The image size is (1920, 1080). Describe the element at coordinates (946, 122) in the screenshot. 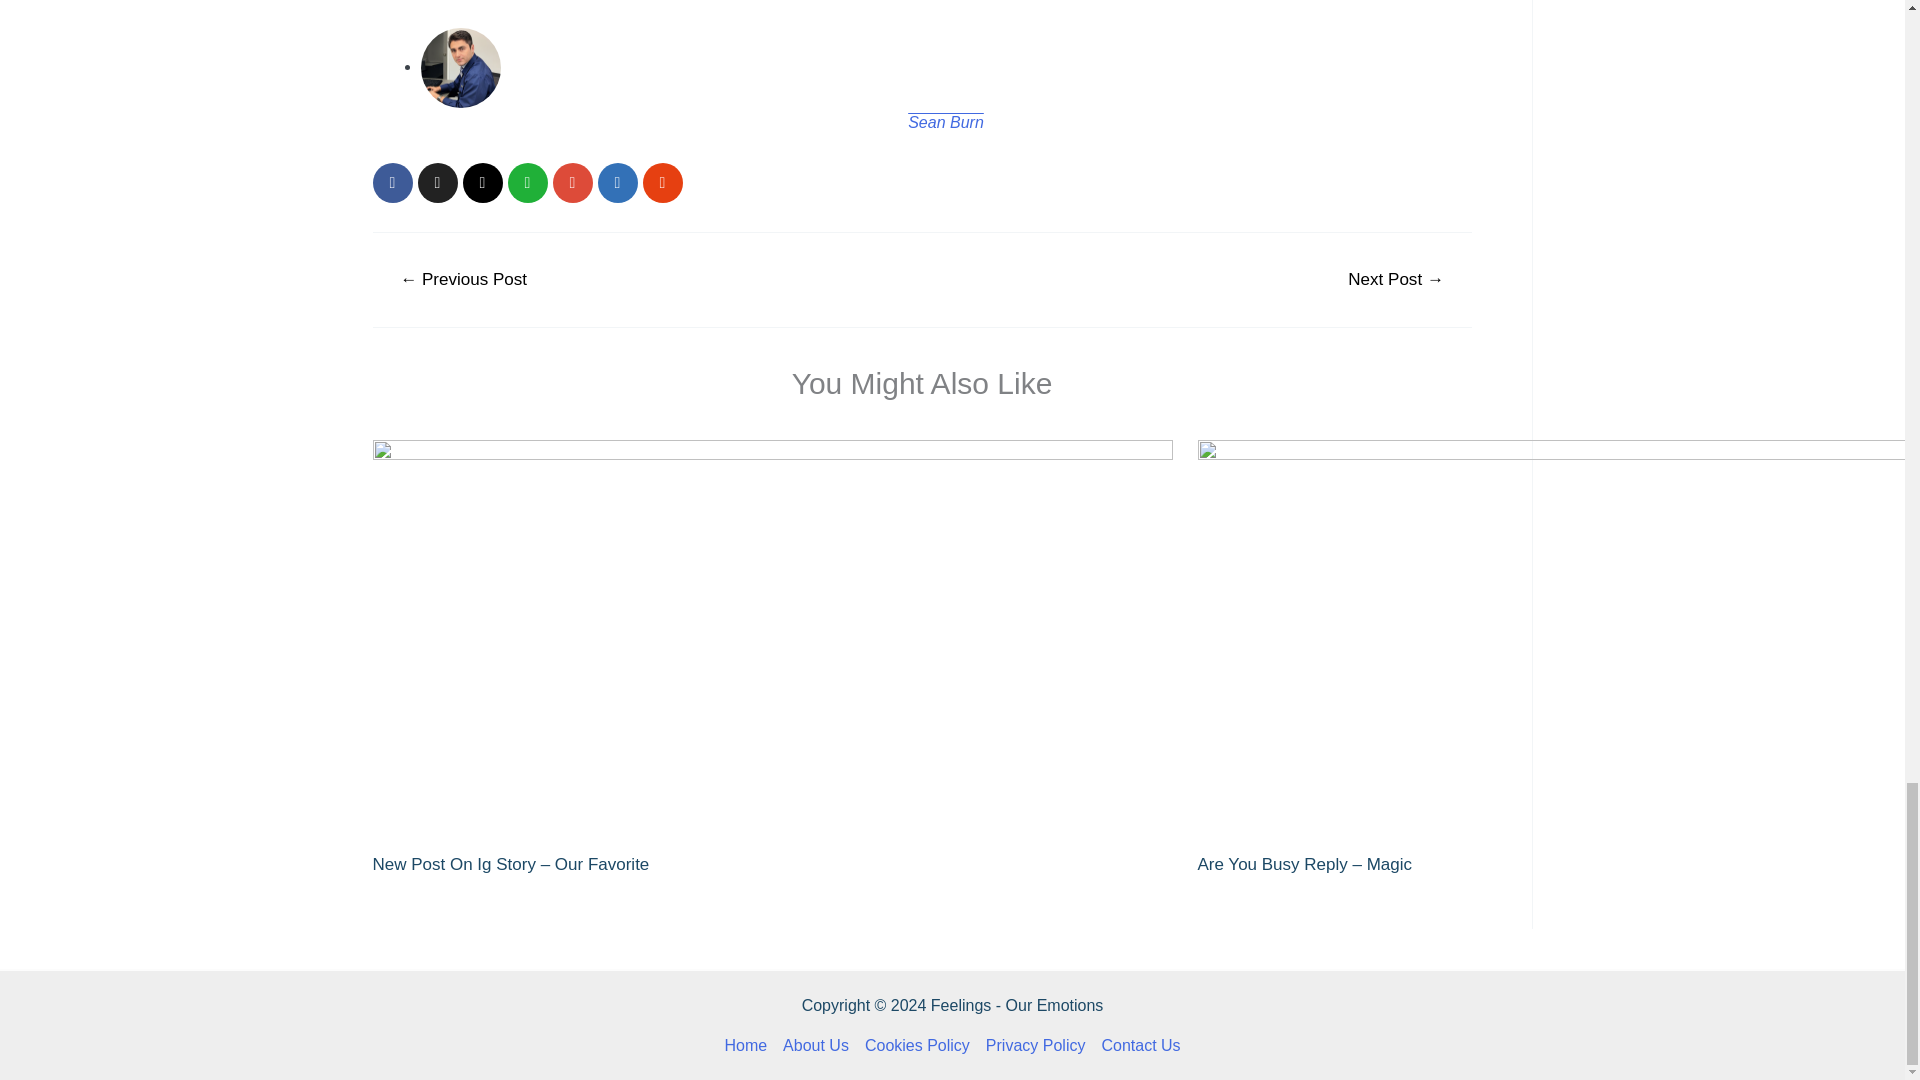

I see `Sean Burn` at that location.